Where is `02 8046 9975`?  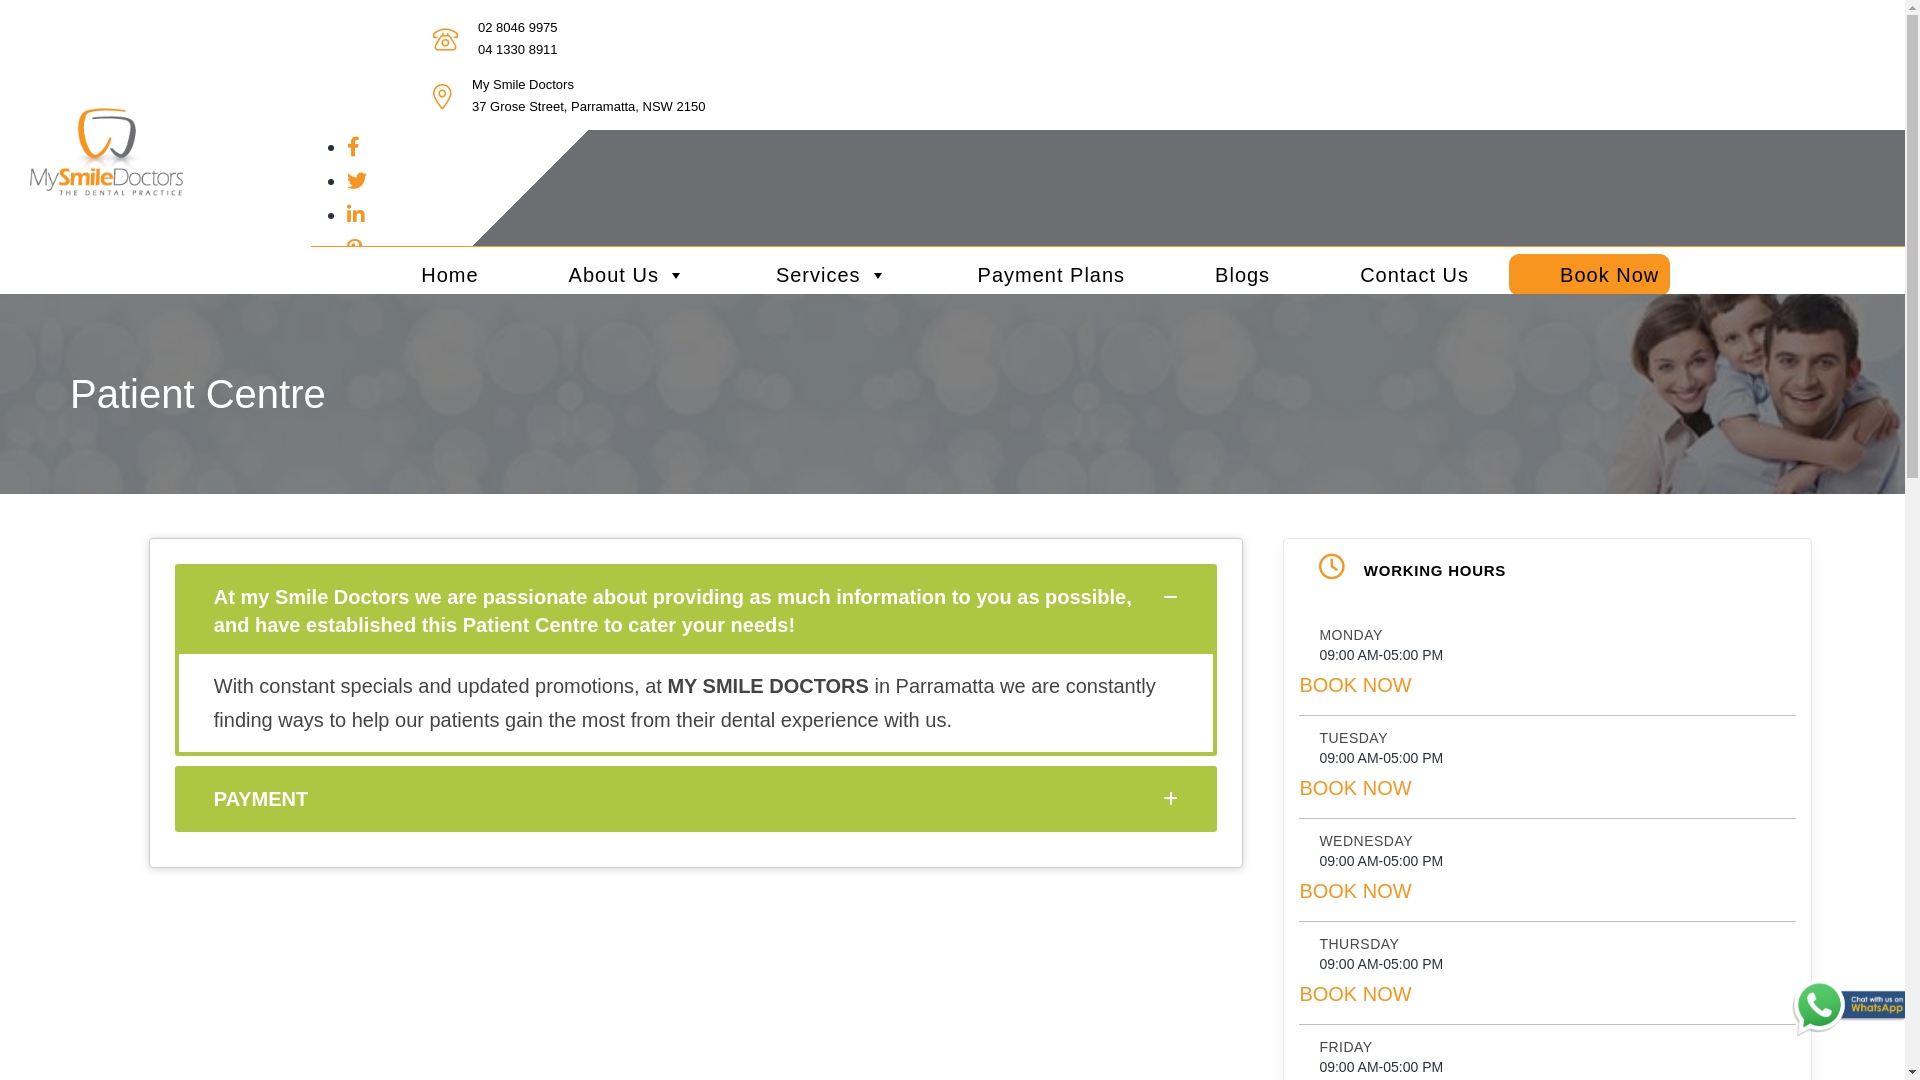 02 8046 9975 is located at coordinates (518, 28).